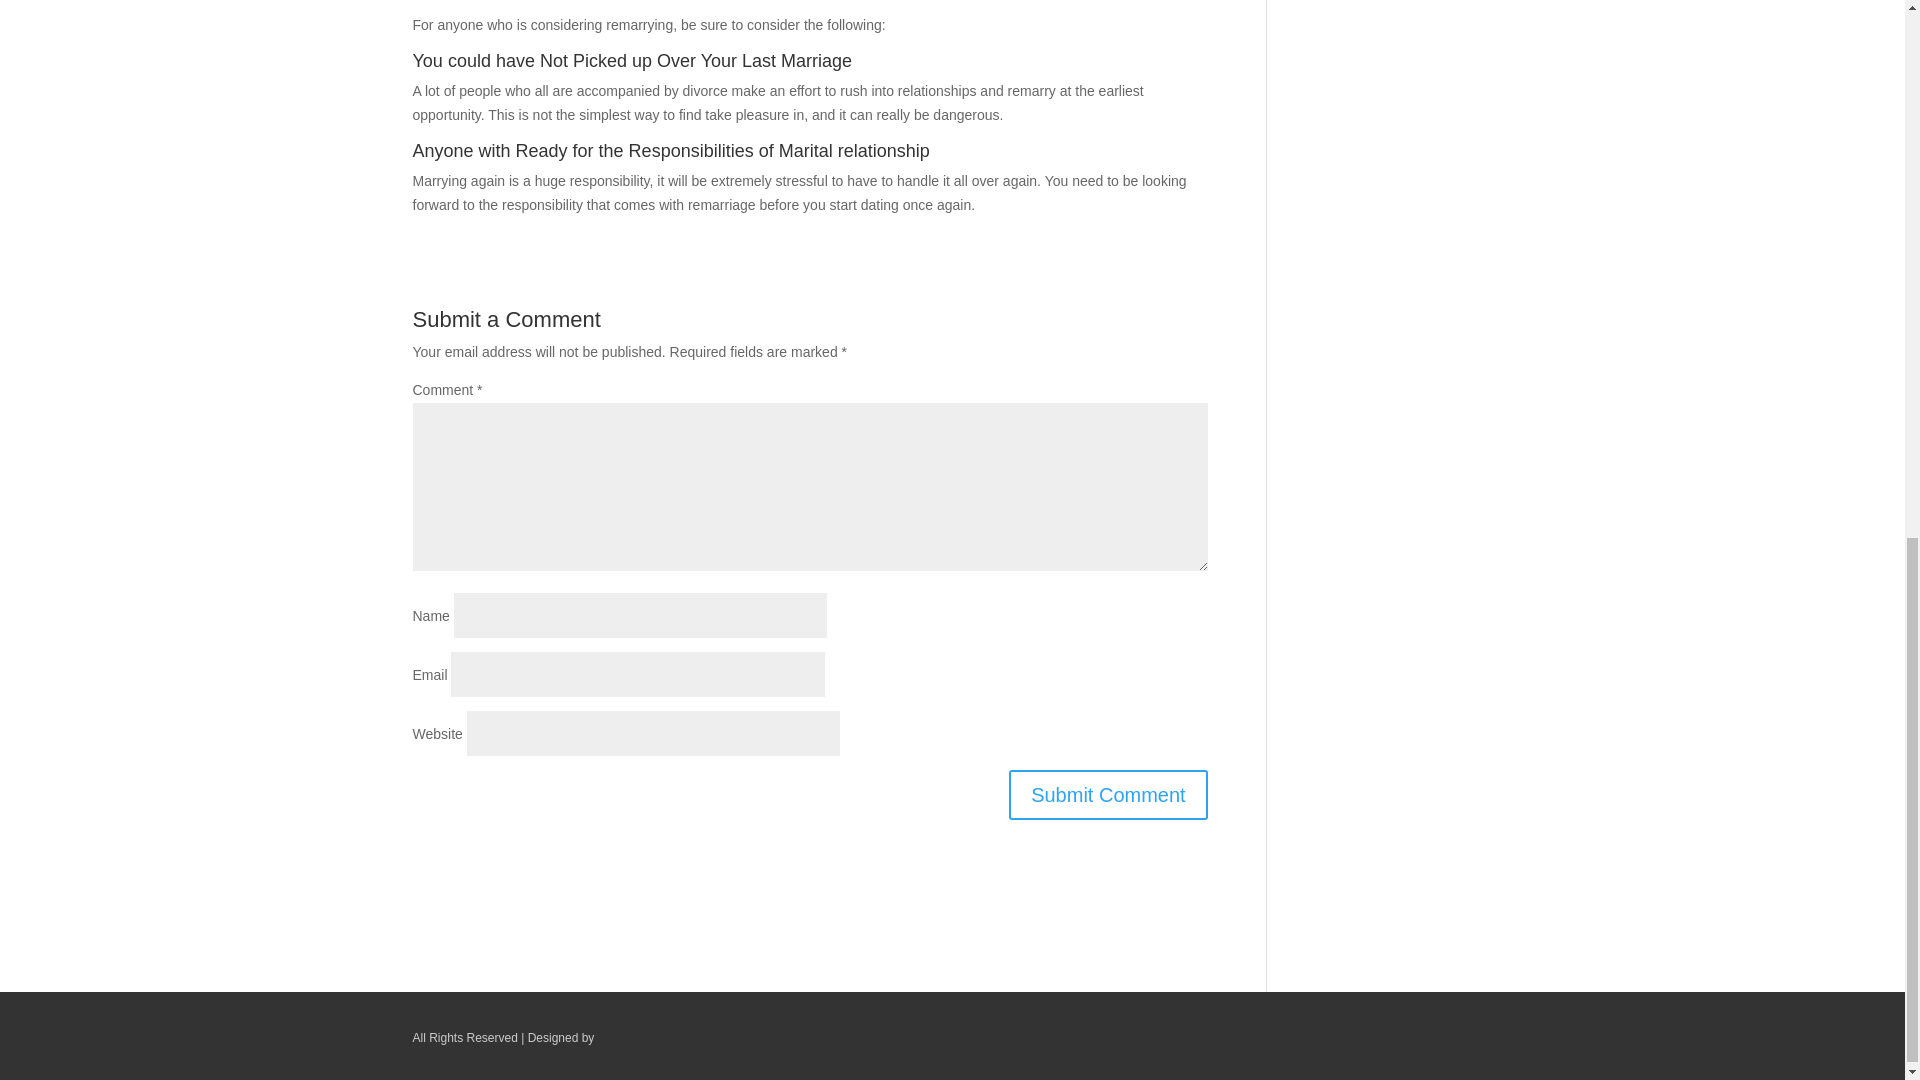 Image resolution: width=1920 pixels, height=1080 pixels. What do you see at coordinates (1108, 794) in the screenshot?
I see `Submit Comment` at bounding box center [1108, 794].